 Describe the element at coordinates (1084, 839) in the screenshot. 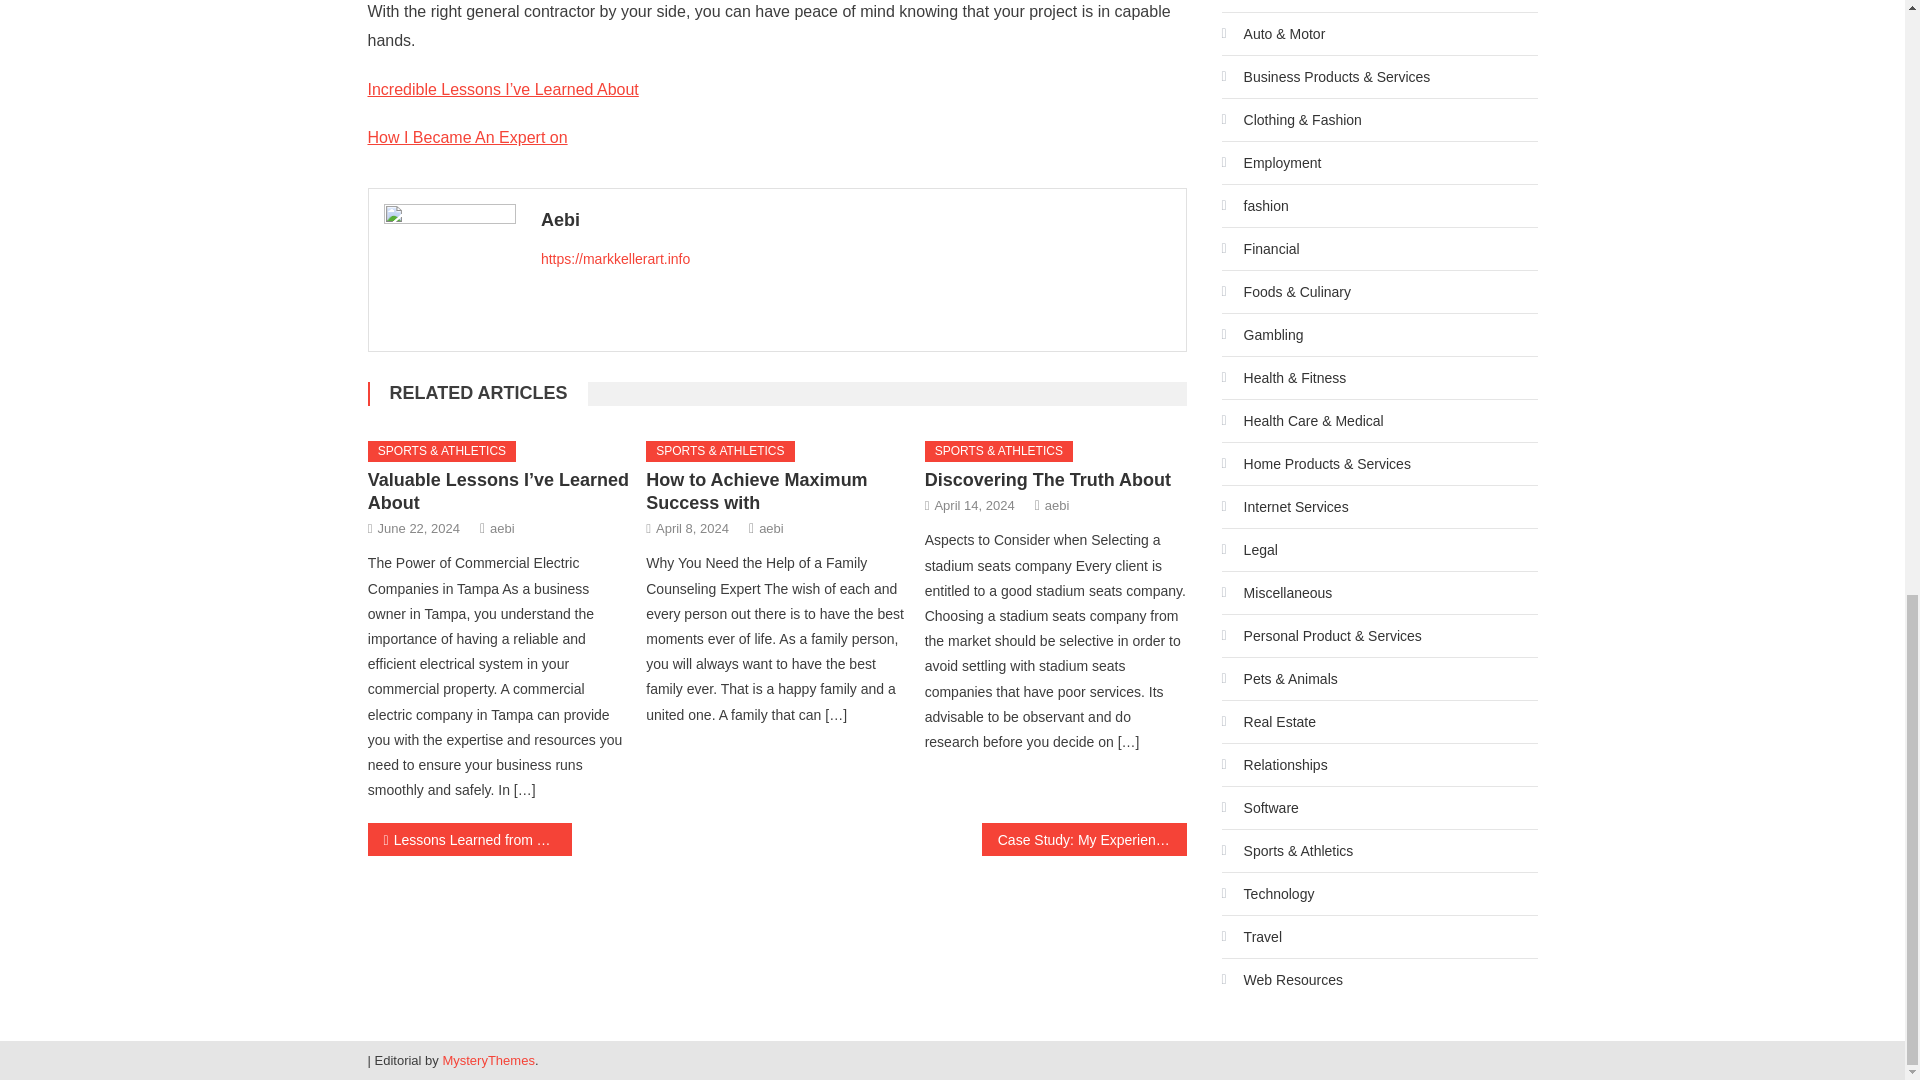

I see `Case Study: My Experience With` at that location.